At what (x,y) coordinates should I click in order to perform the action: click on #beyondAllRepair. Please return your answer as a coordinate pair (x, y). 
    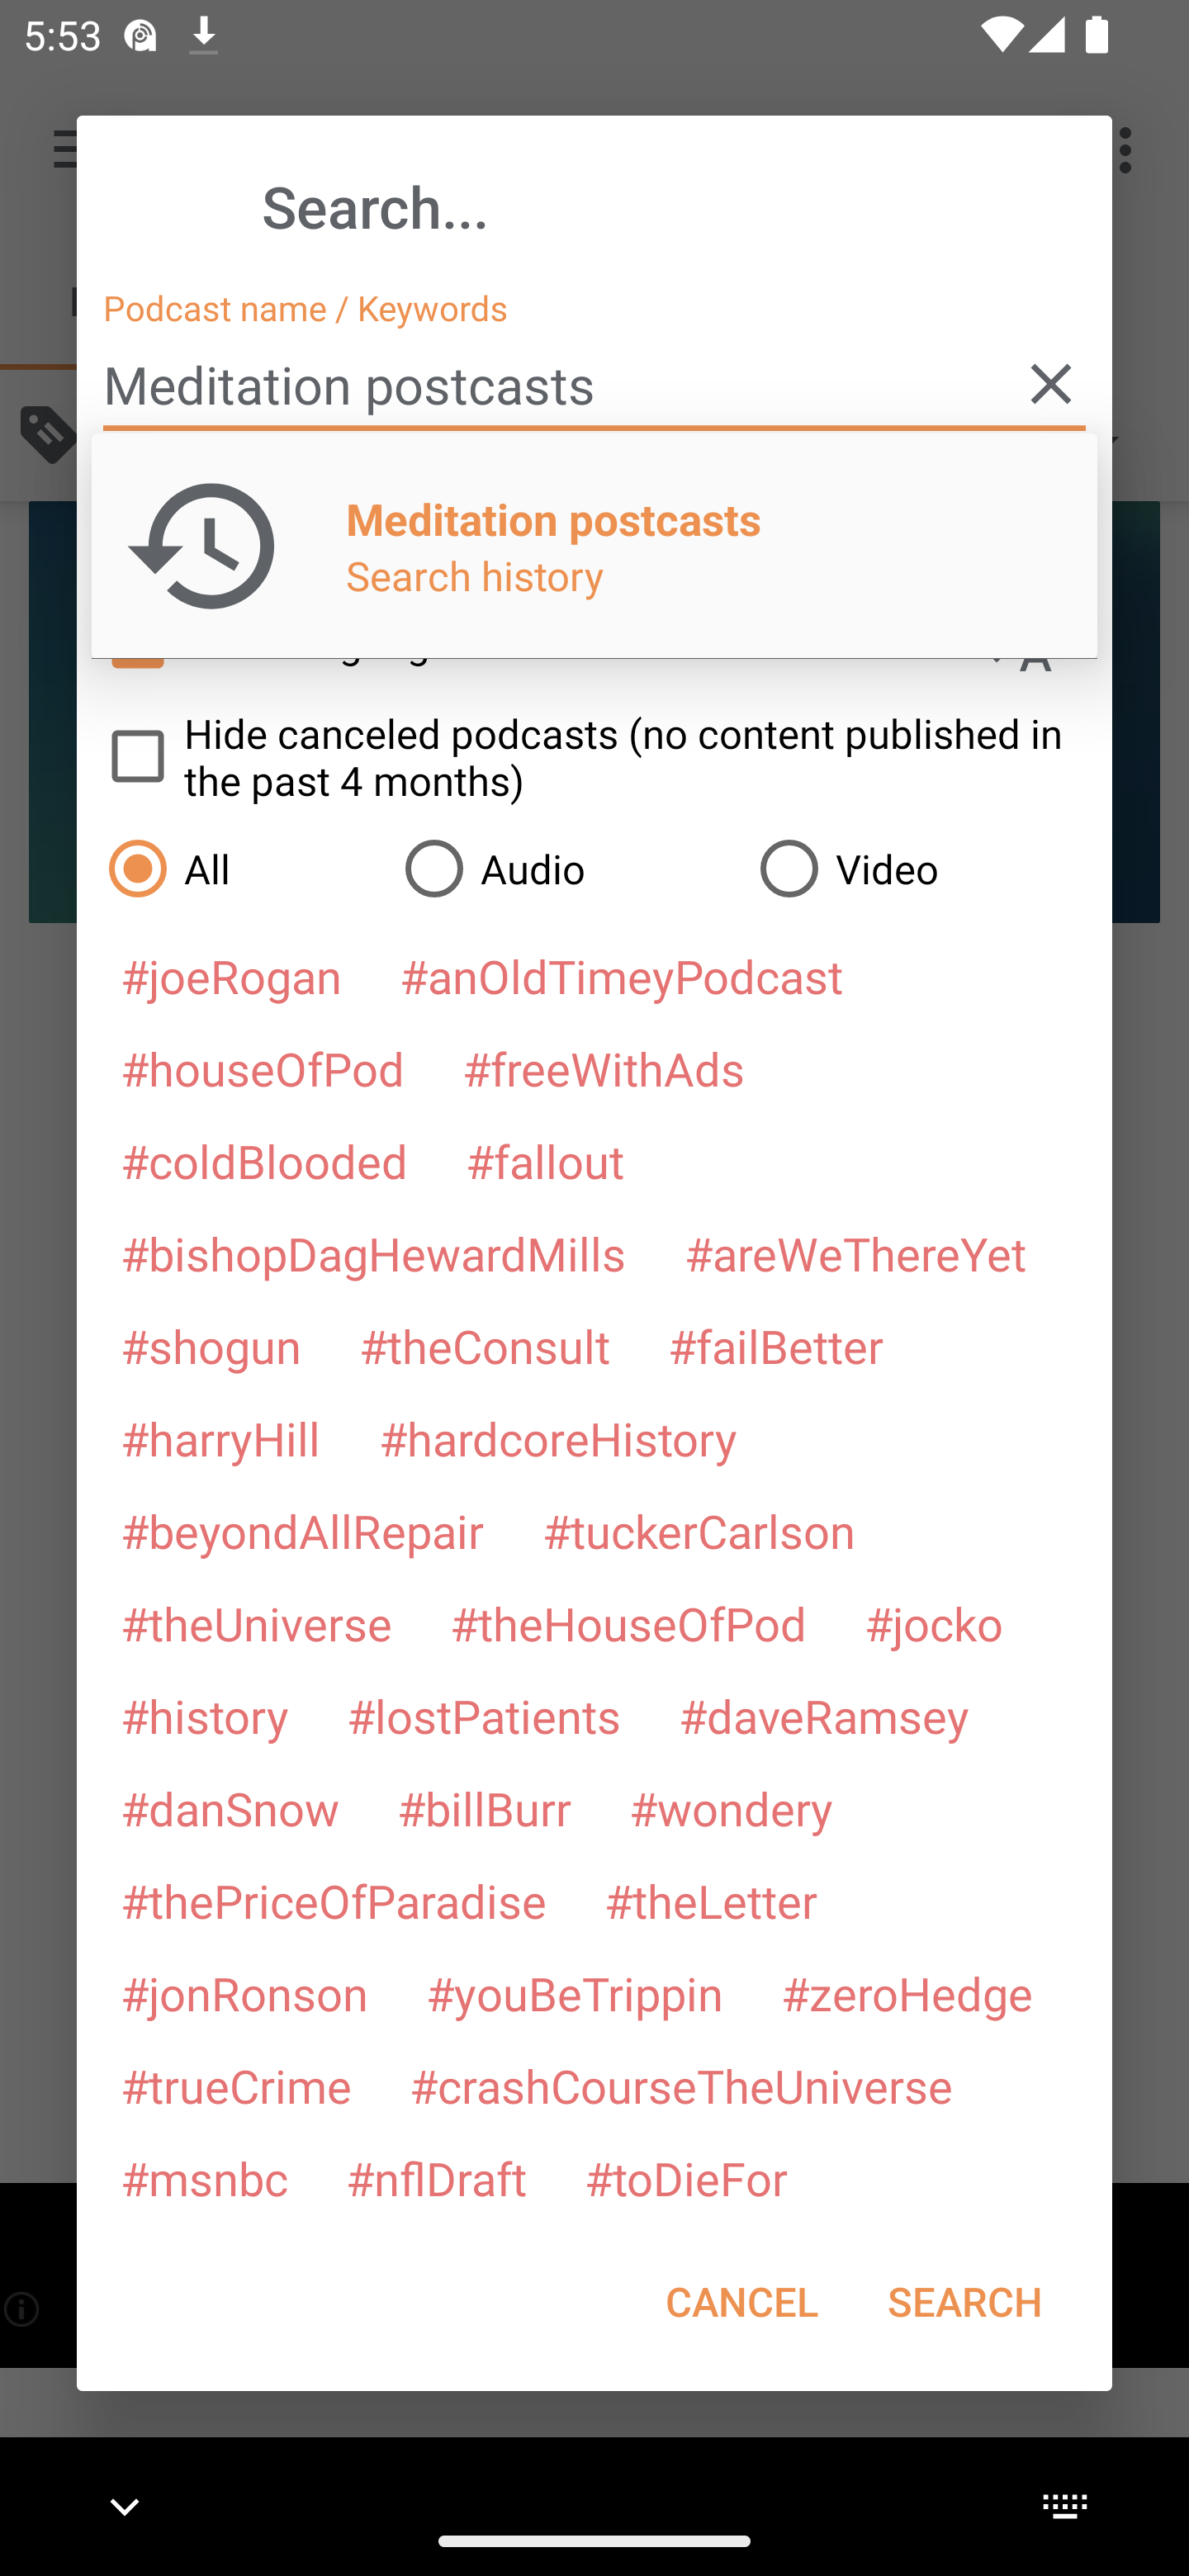
    Looking at the image, I should click on (302, 1529).